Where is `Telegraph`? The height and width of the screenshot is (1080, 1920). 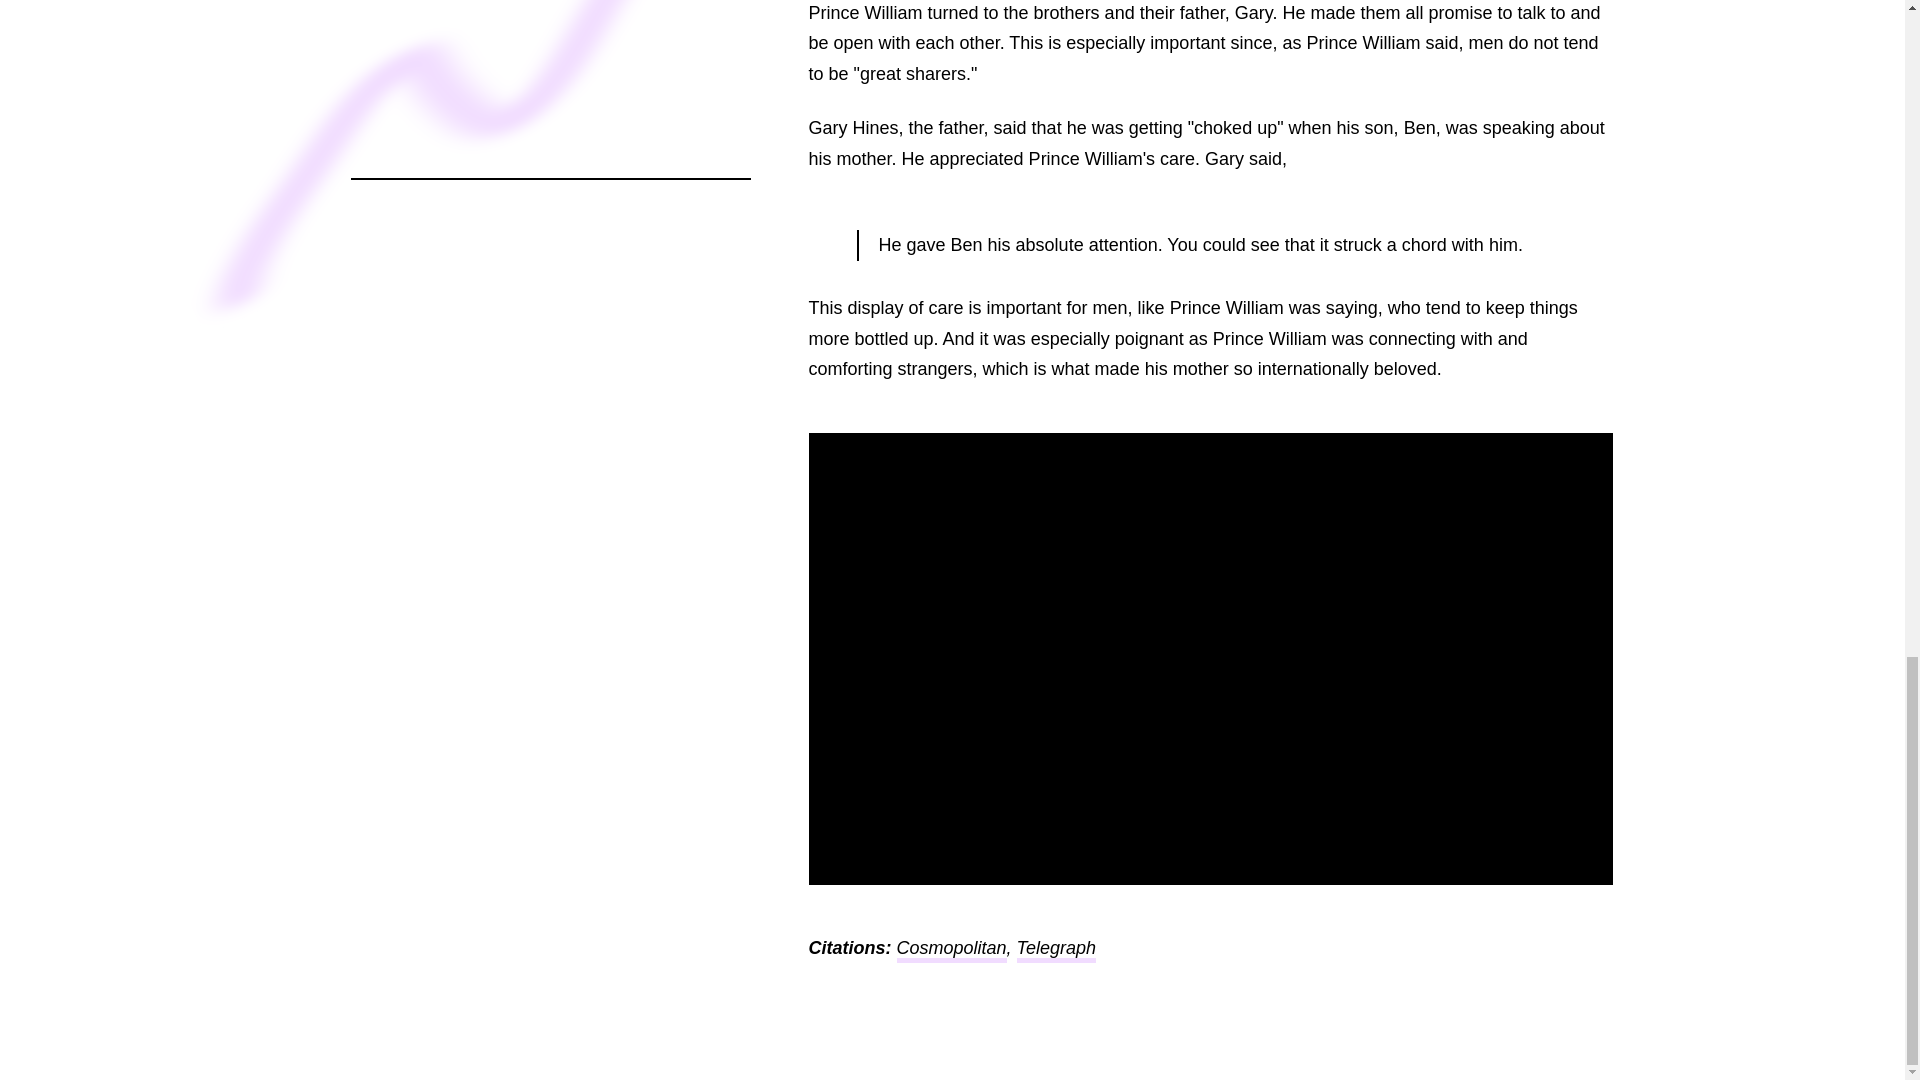 Telegraph is located at coordinates (1056, 950).